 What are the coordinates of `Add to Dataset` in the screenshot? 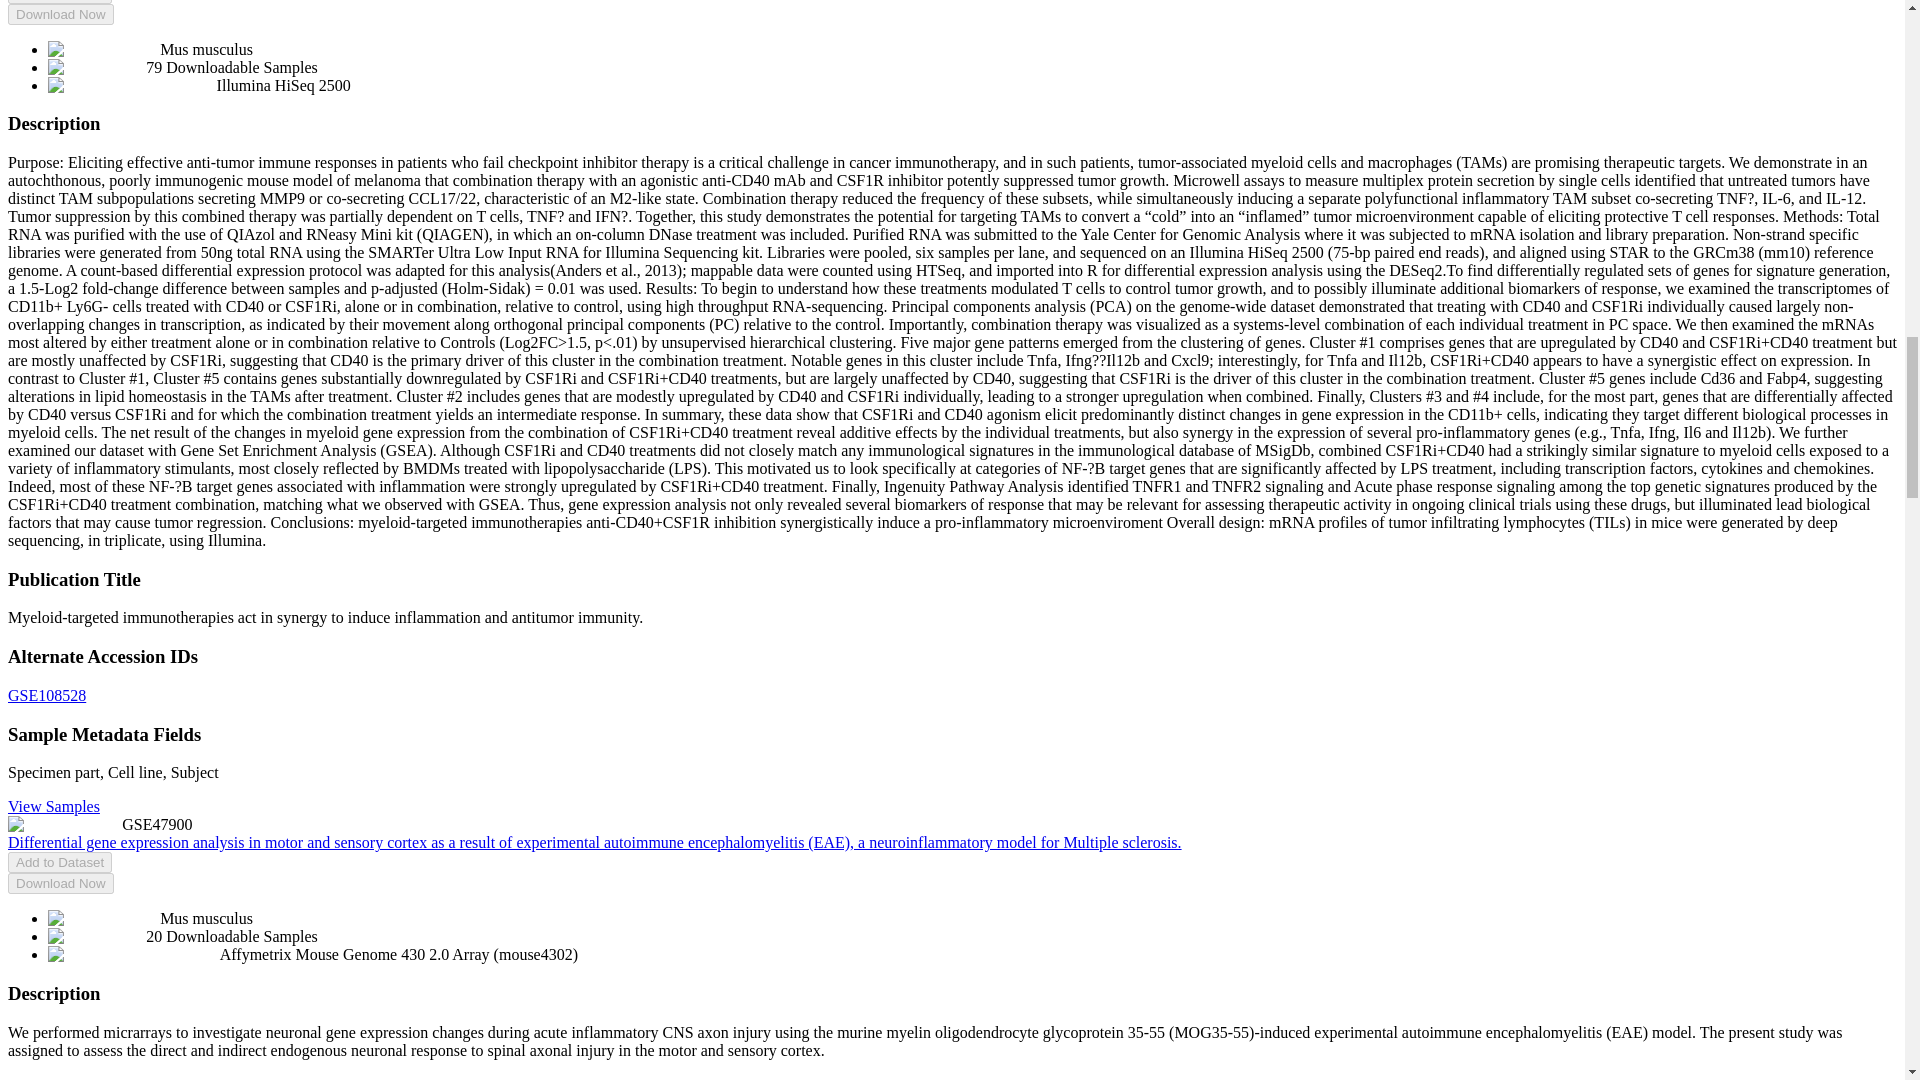 It's located at (59, 862).